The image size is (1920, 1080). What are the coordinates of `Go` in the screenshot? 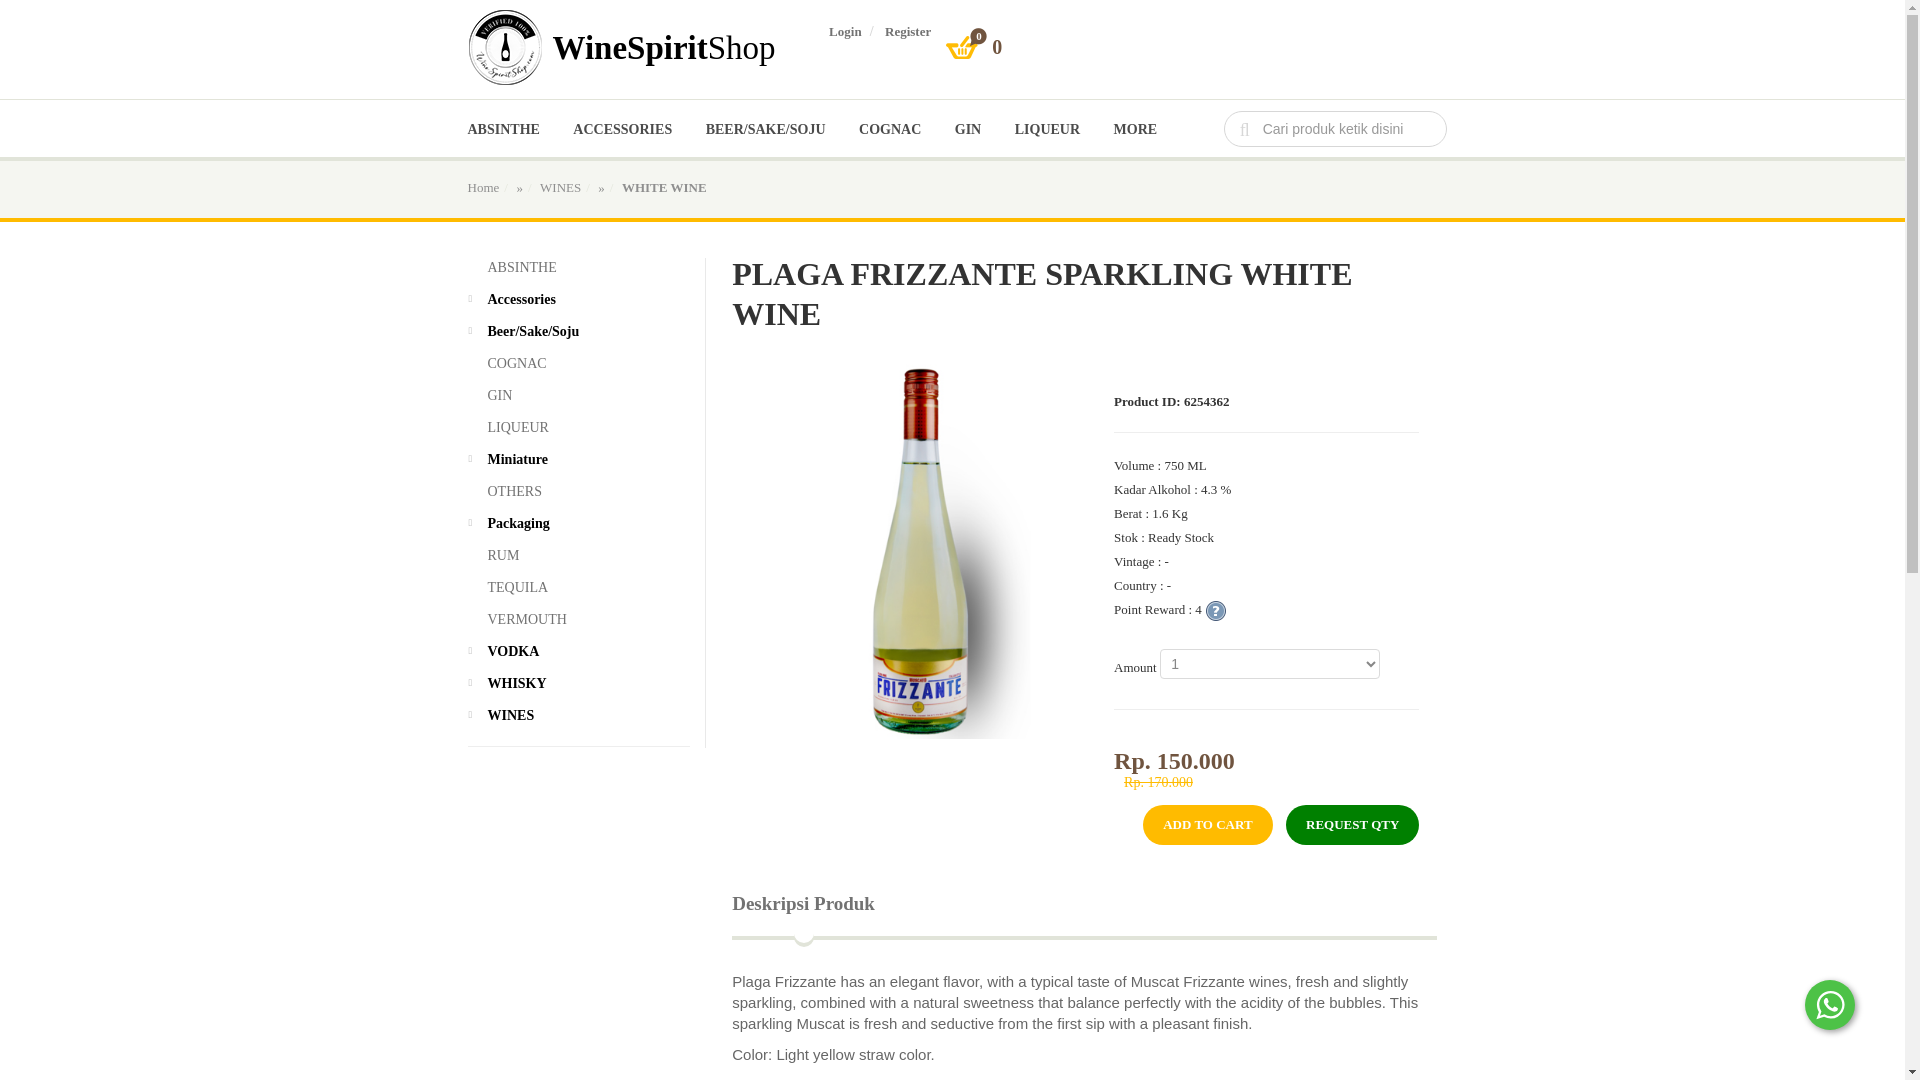 It's located at (32, 18).